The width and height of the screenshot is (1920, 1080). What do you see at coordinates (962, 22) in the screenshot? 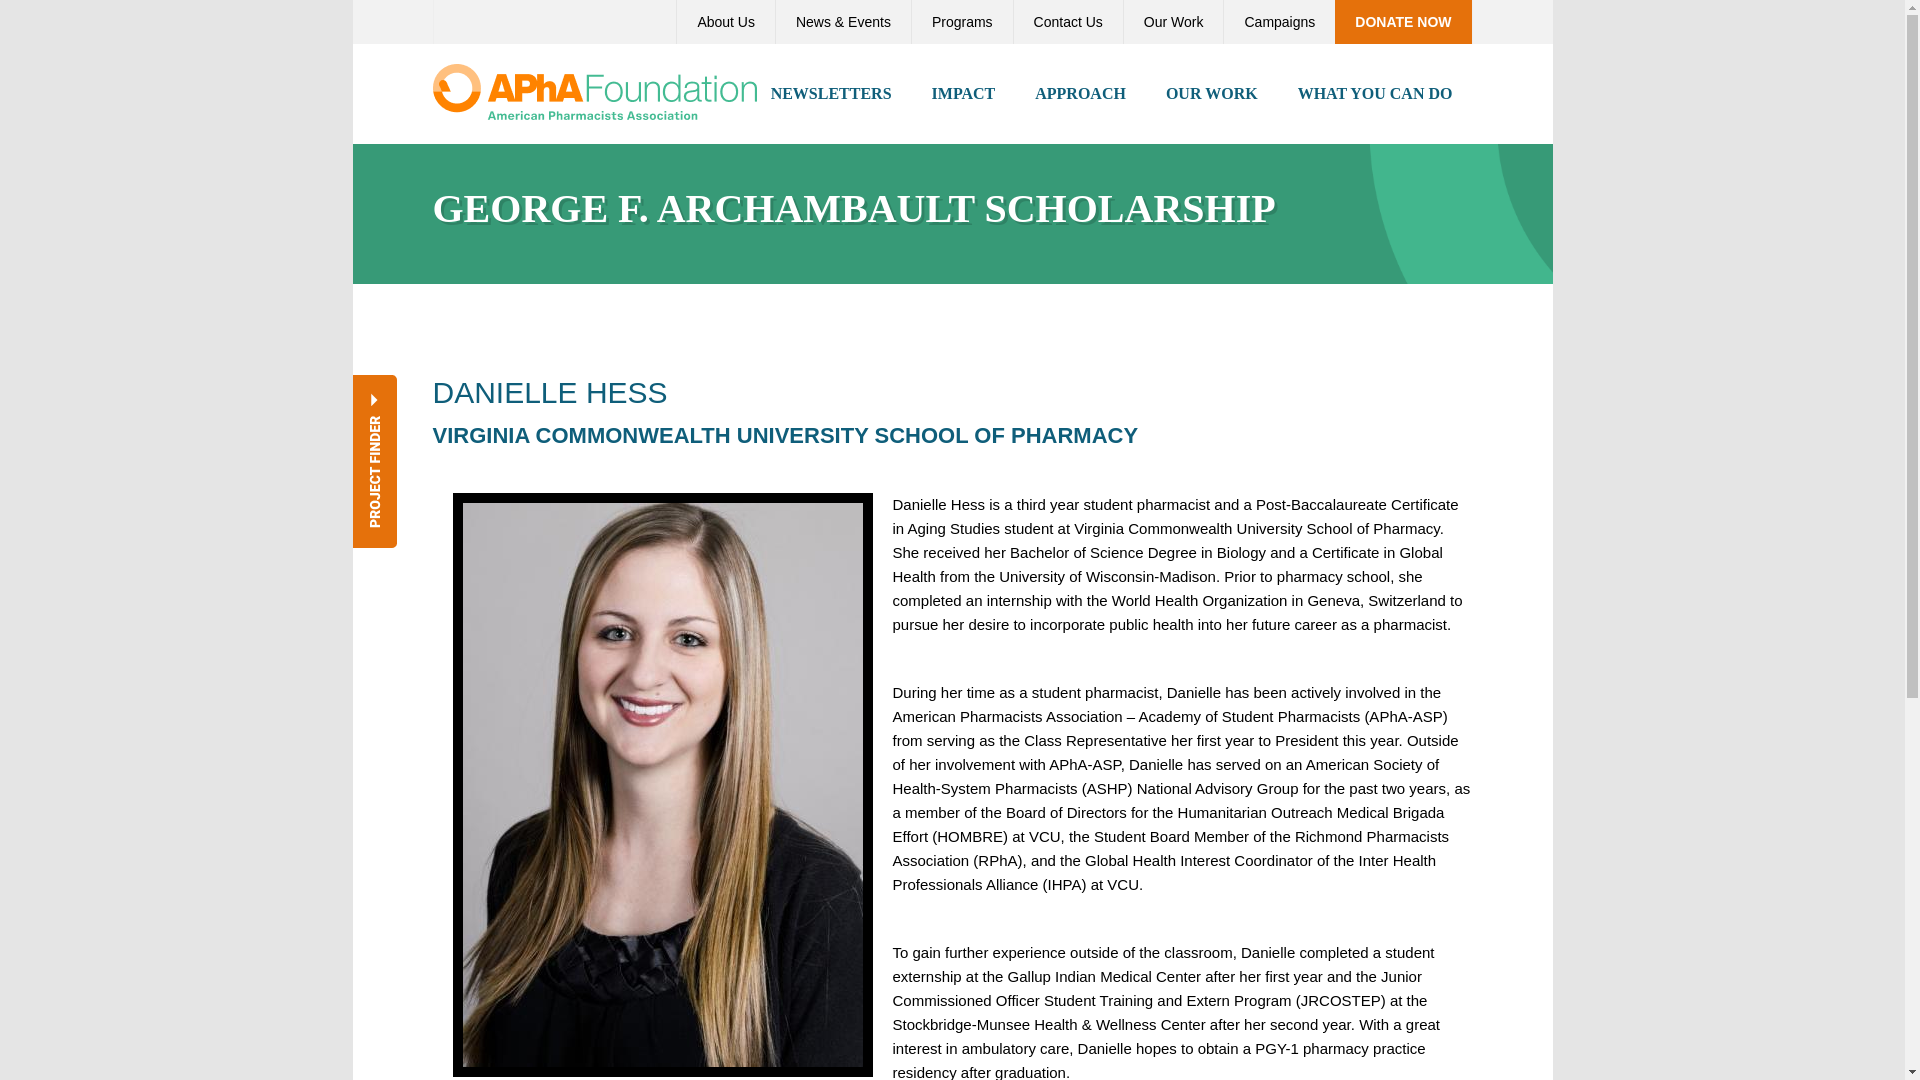
I see `Programs` at bounding box center [962, 22].